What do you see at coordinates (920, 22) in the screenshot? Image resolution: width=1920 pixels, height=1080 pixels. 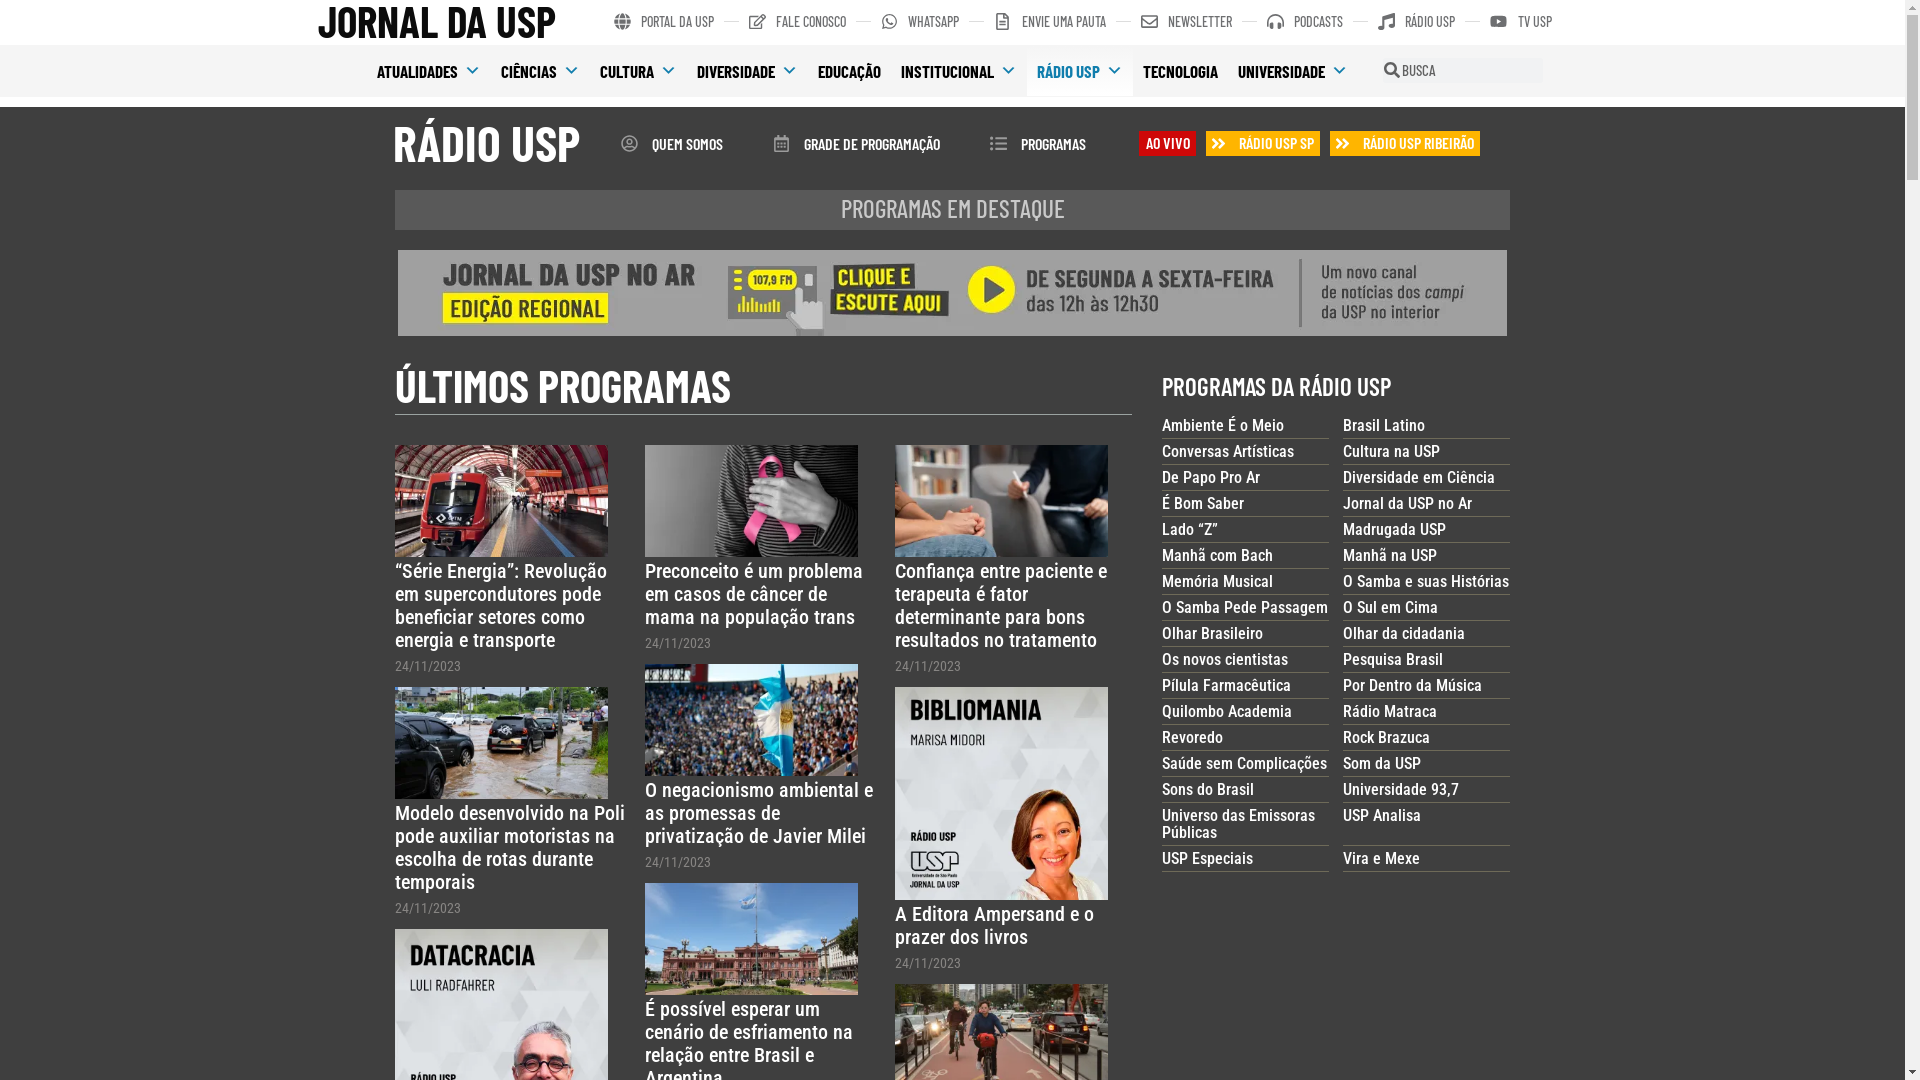 I see `WHATSAPP` at bounding box center [920, 22].